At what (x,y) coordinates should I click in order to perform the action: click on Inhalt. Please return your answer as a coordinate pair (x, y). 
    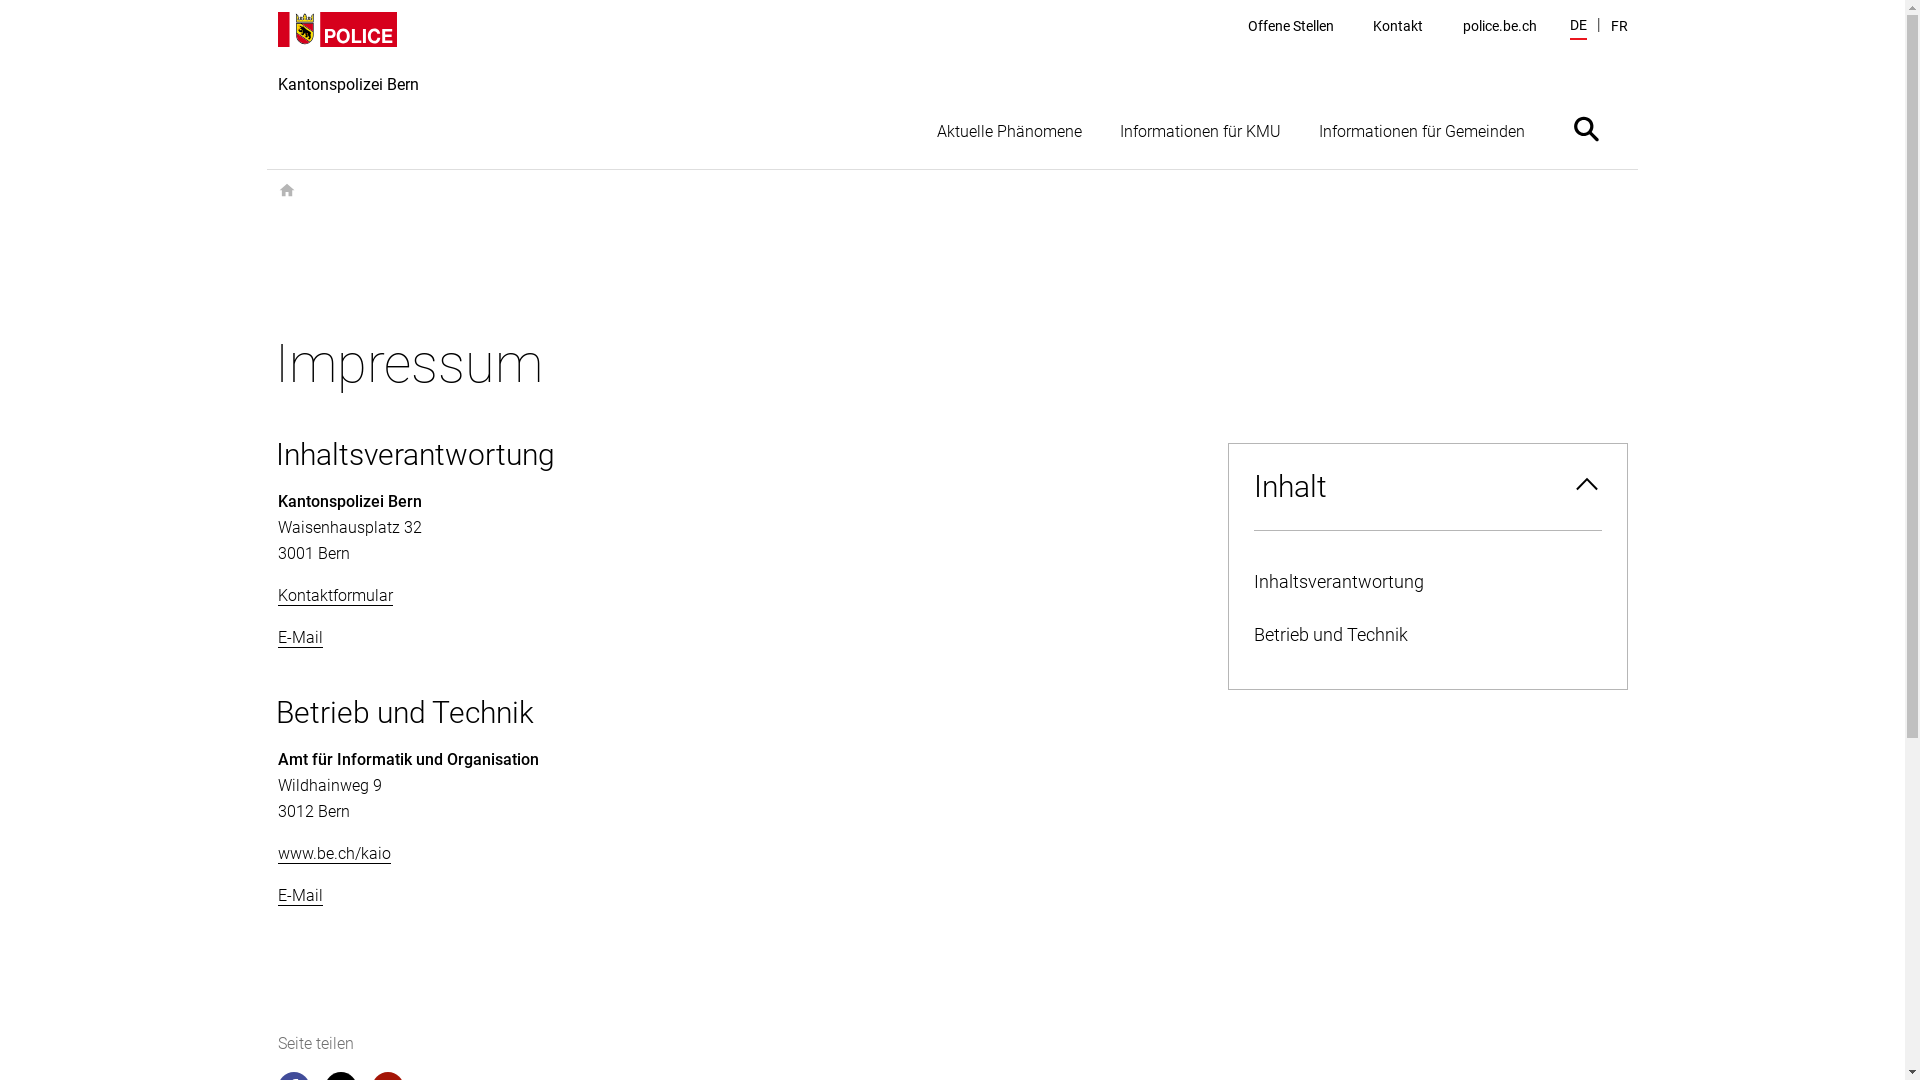
    Looking at the image, I should click on (1427, 487).